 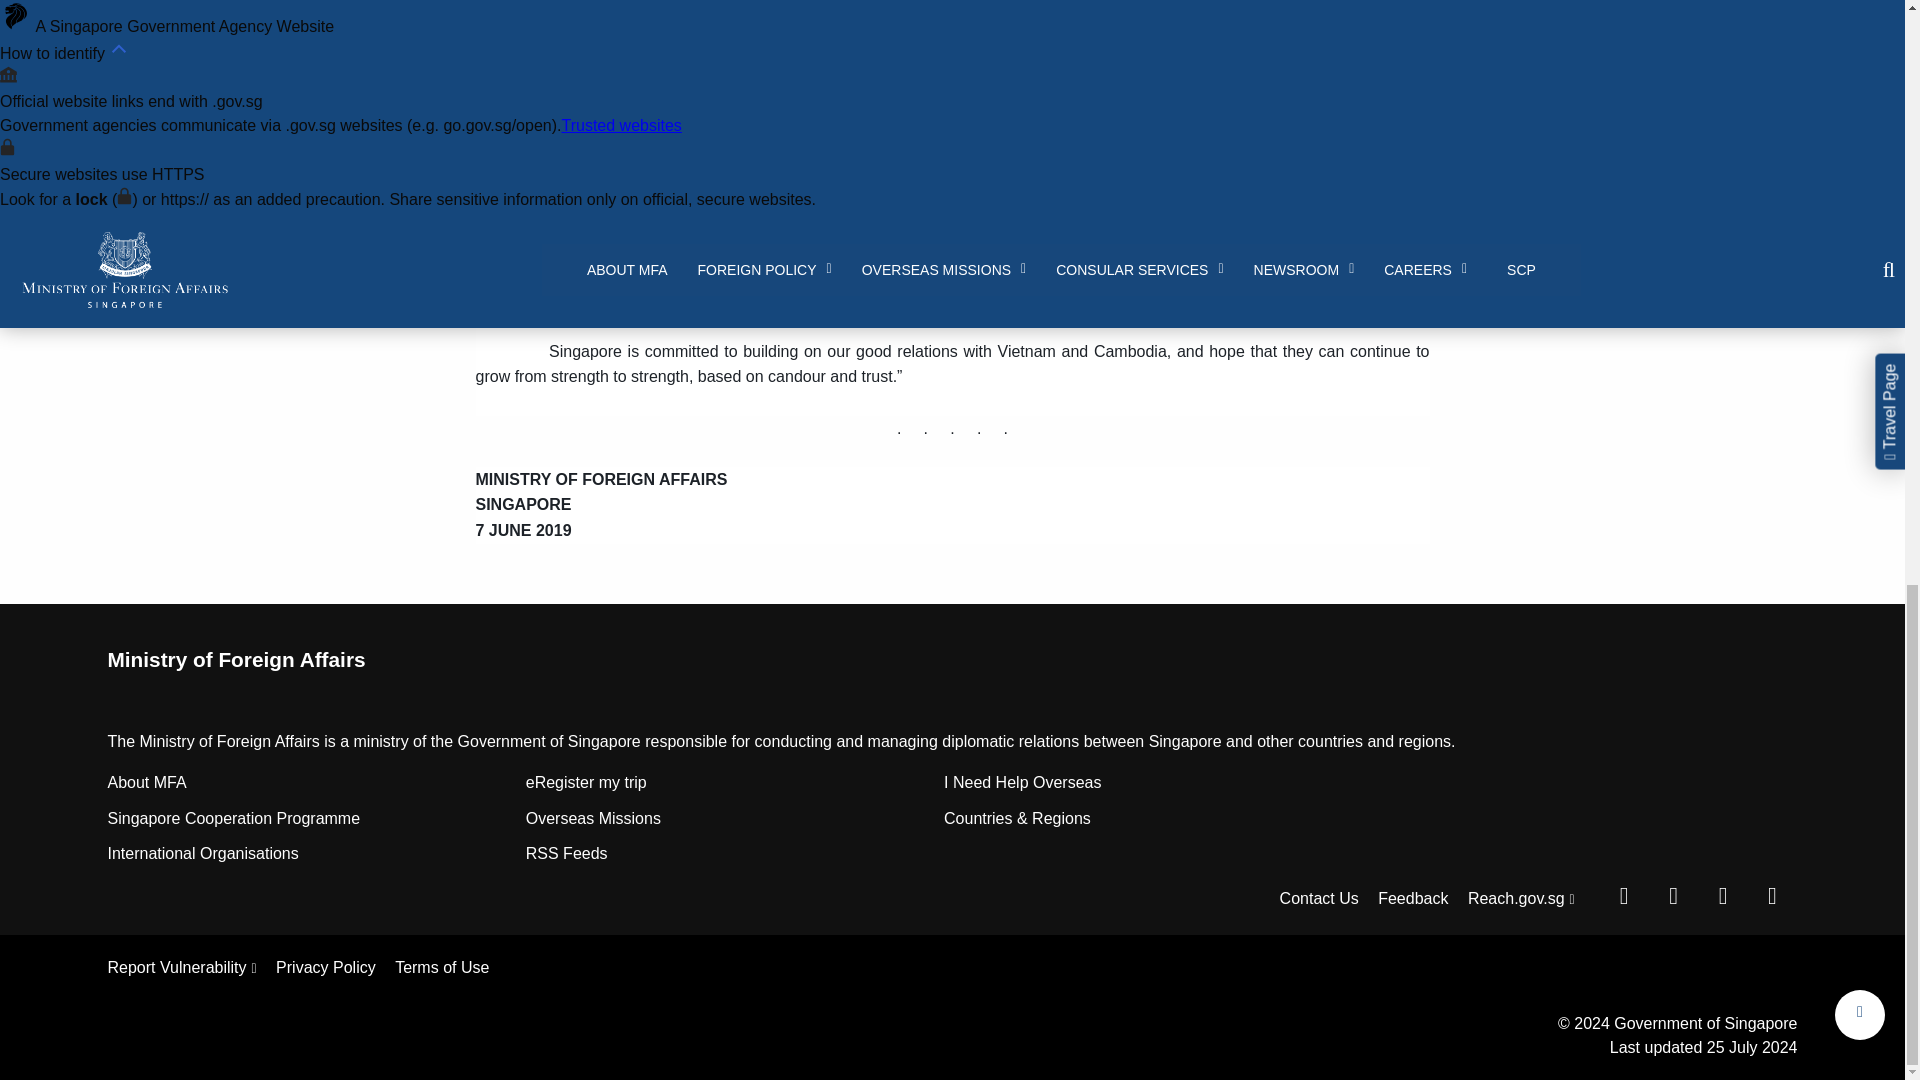 What do you see at coordinates (1723, 895) in the screenshot?
I see `MFA Instagram` at bounding box center [1723, 895].